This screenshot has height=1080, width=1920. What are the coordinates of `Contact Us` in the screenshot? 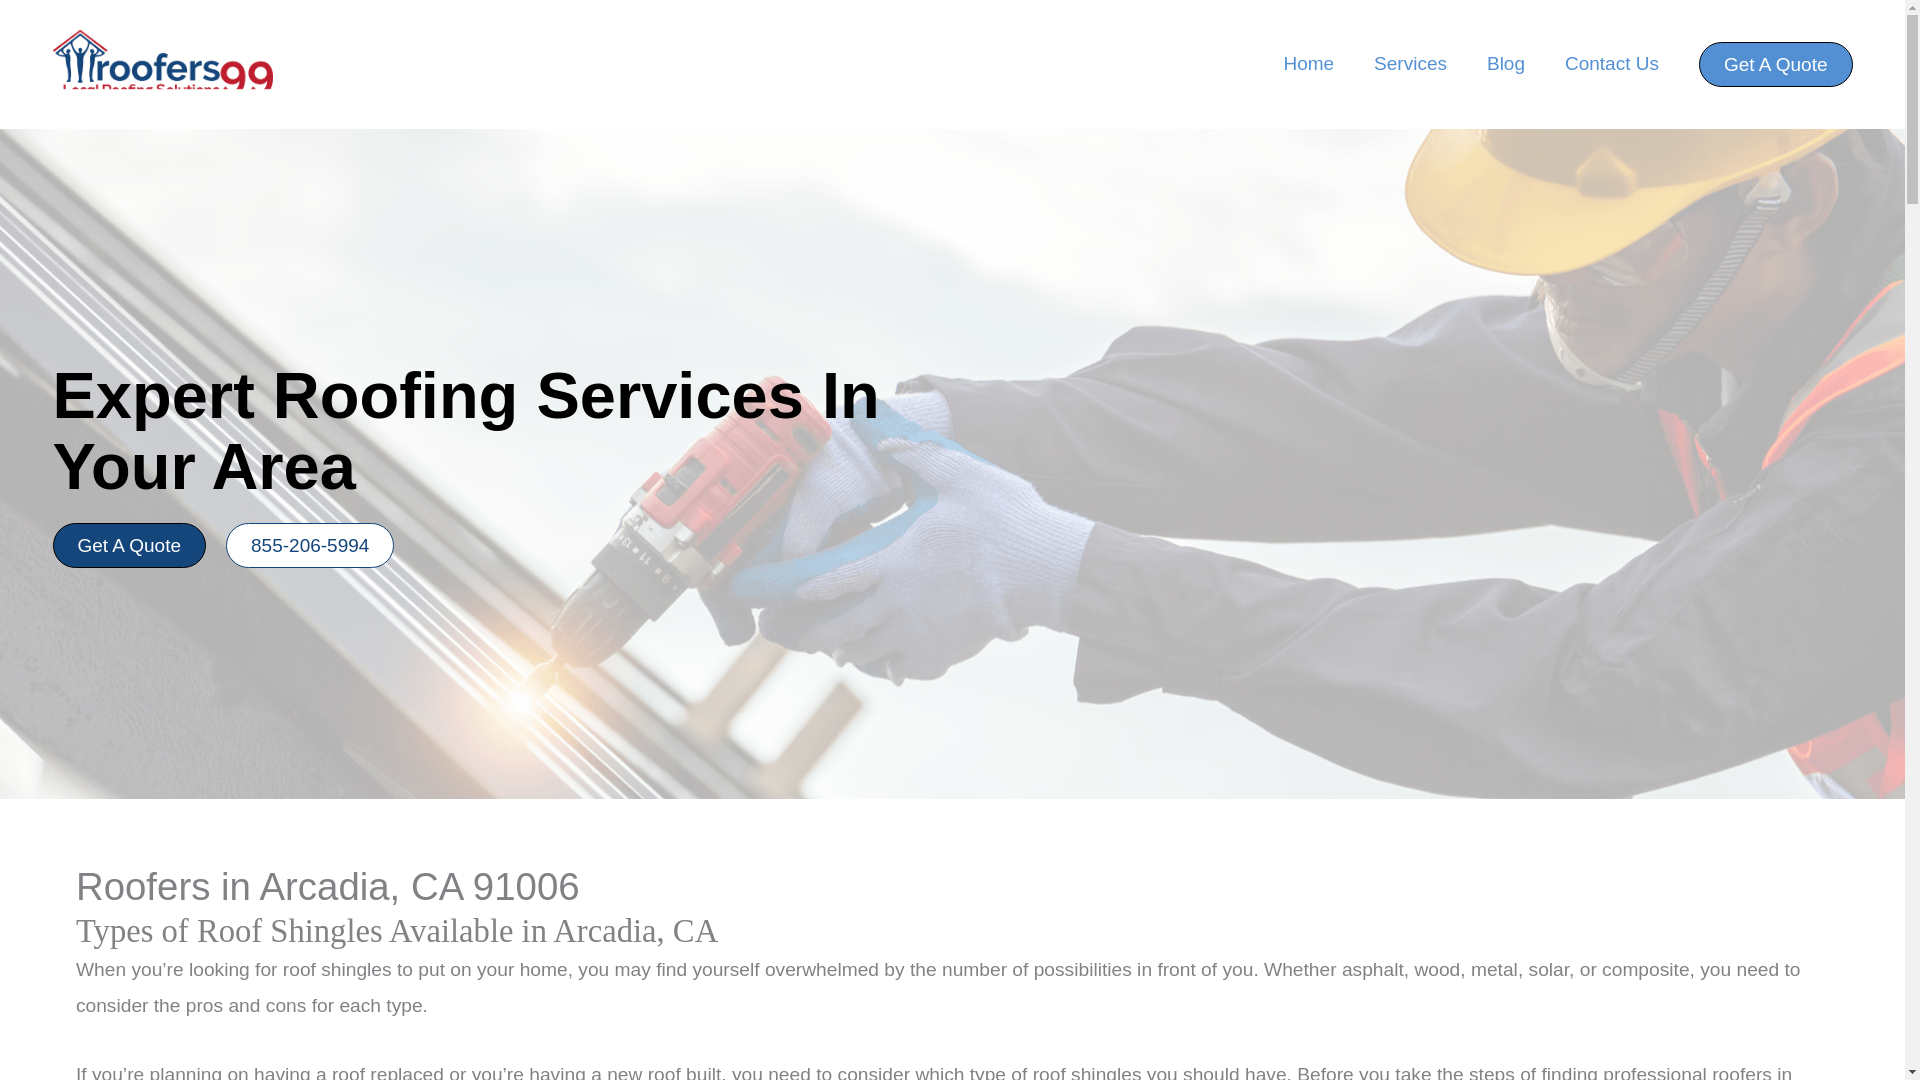 It's located at (1612, 64).